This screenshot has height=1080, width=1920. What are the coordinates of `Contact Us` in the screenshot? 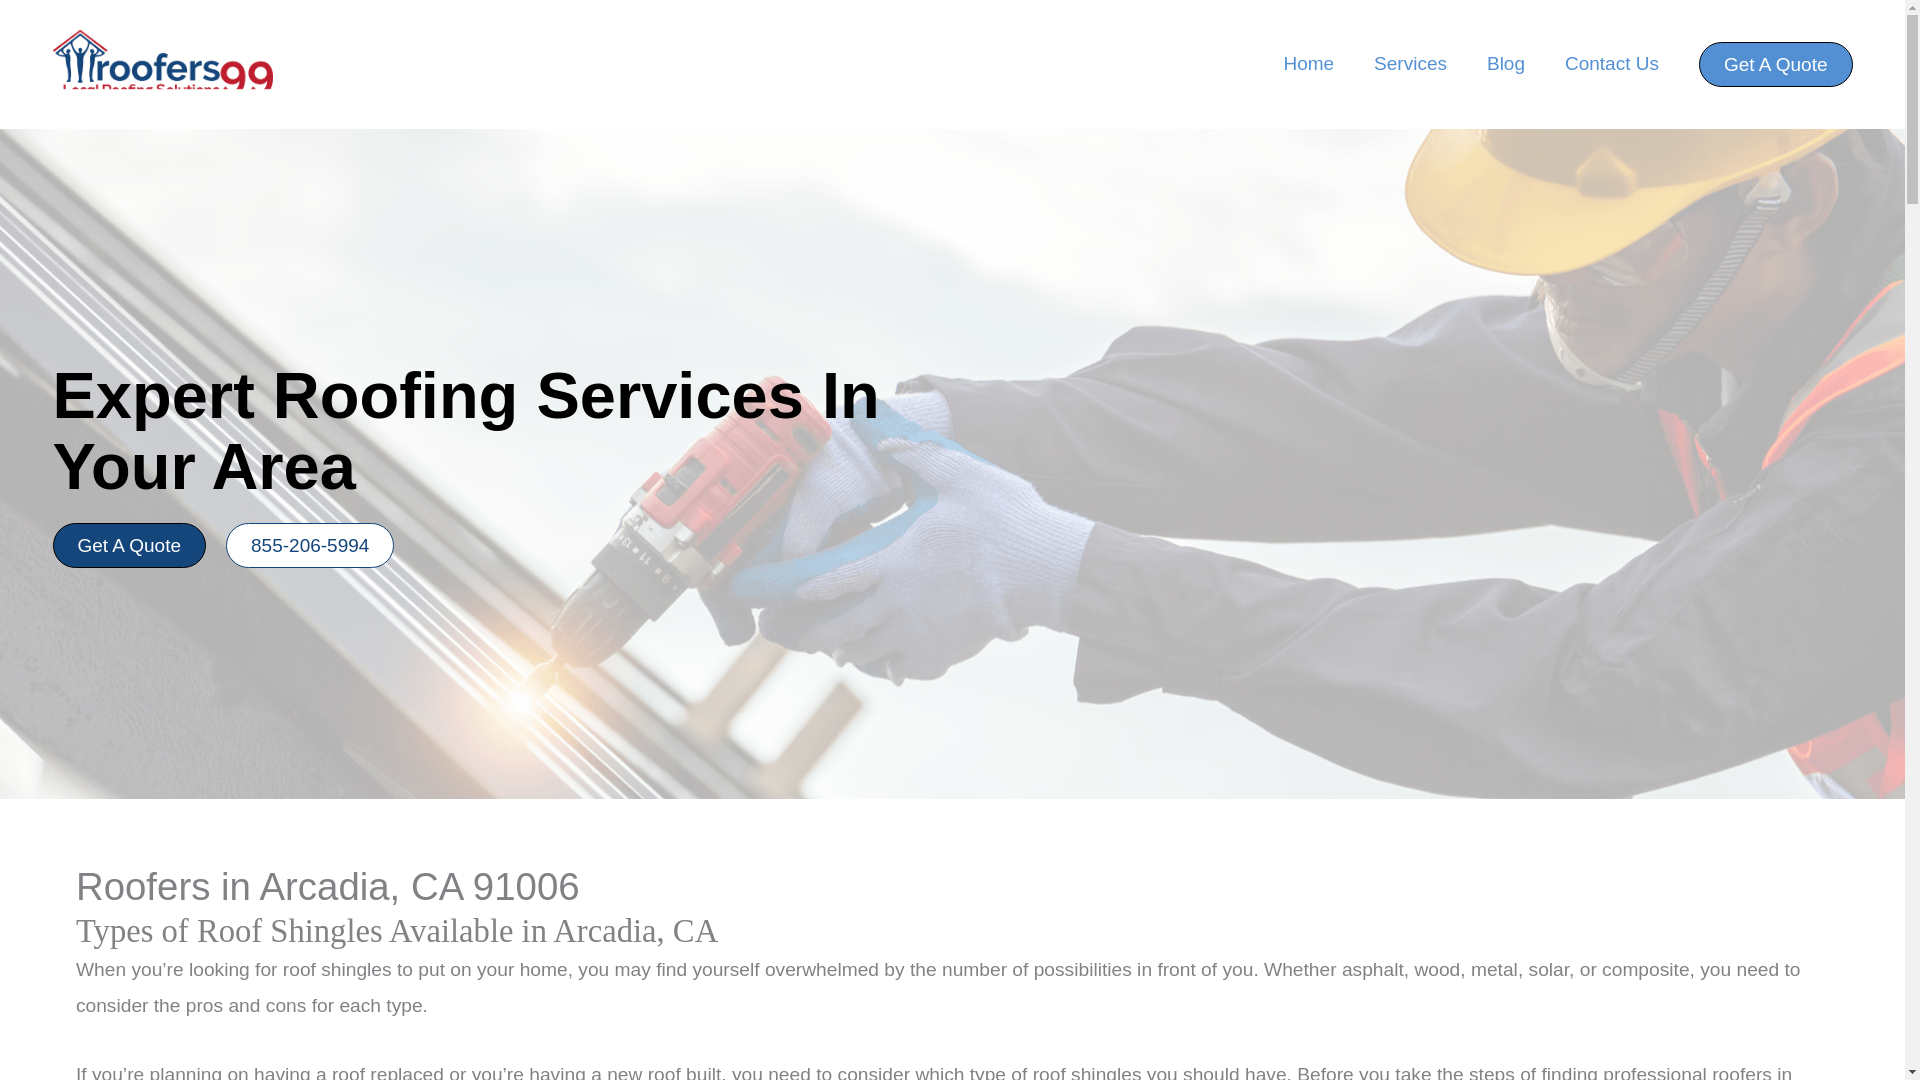 It's located at (1612, 64).